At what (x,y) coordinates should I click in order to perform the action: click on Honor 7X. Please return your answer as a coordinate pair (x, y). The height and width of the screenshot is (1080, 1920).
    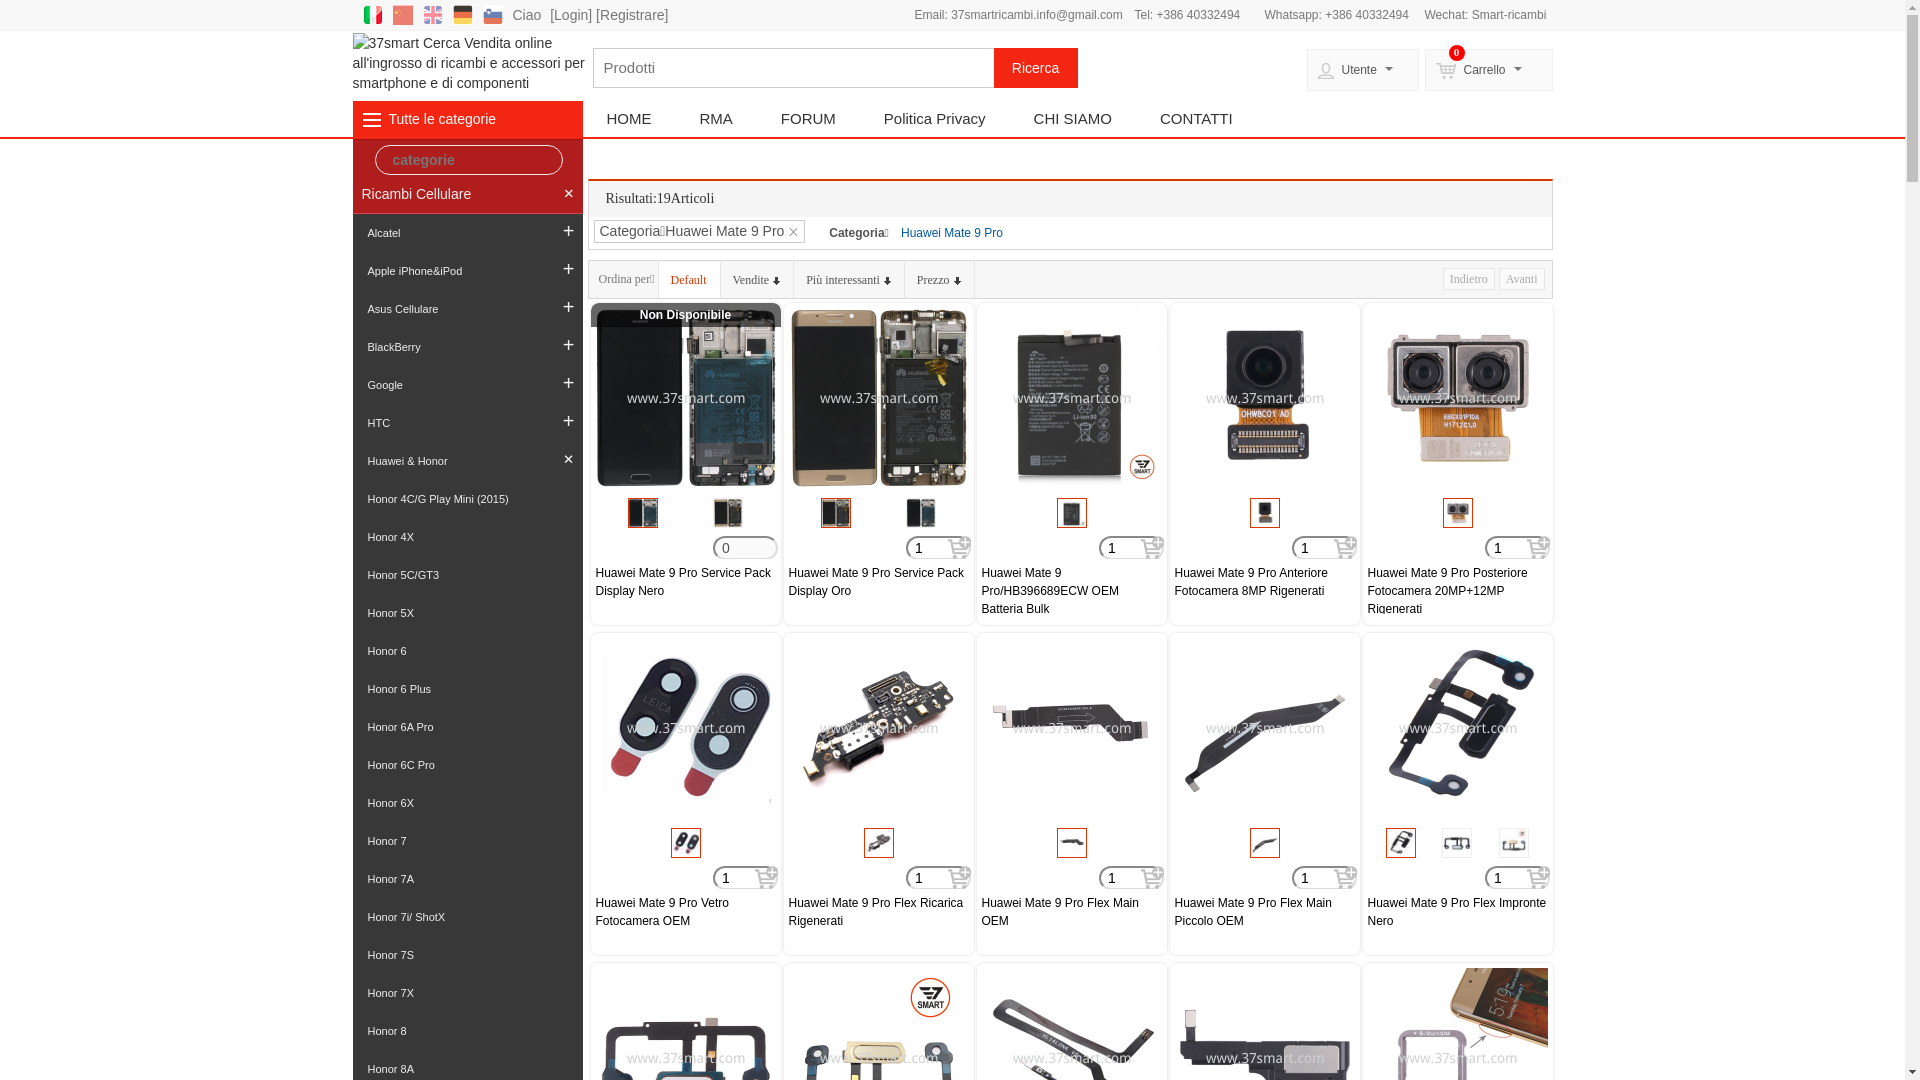
    Looking at the image, I should click on (467, 993).